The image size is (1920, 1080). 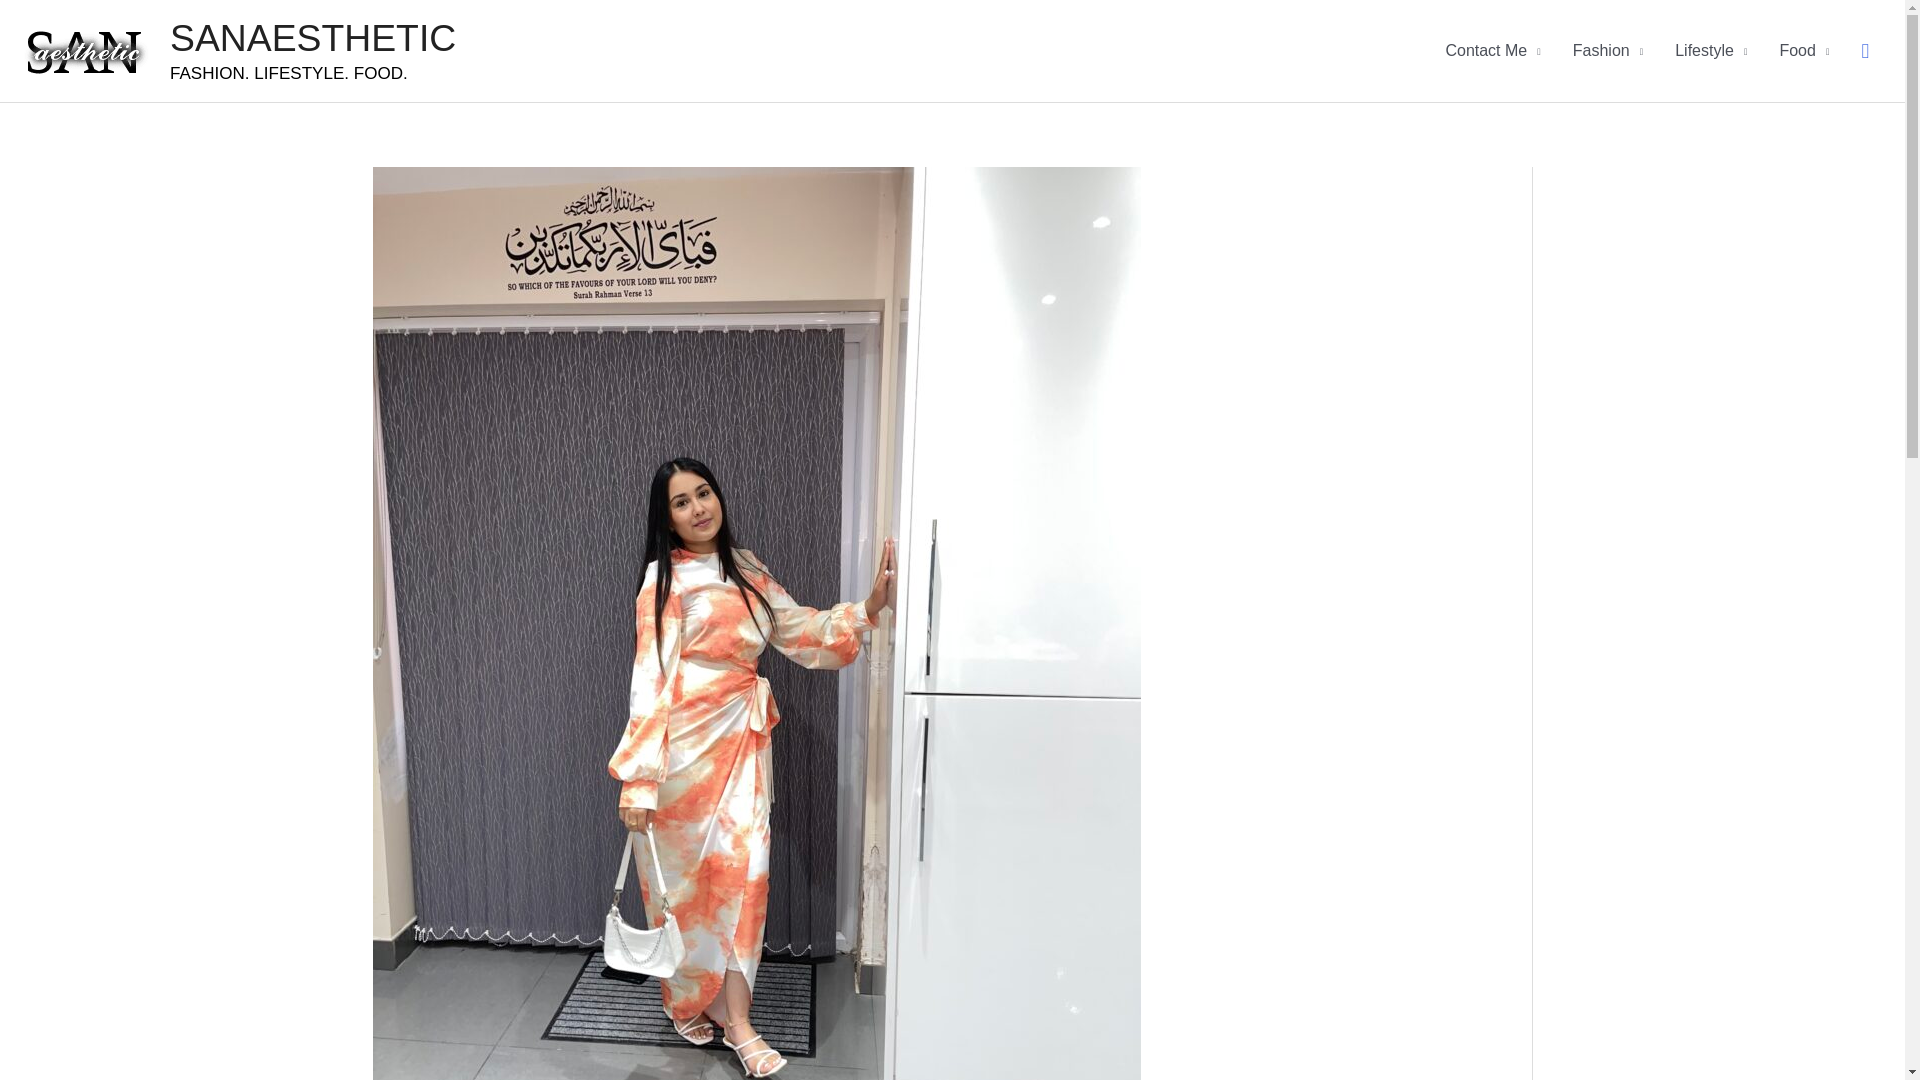 I want to click on Lifestyle, so click(x=1710, y=50).